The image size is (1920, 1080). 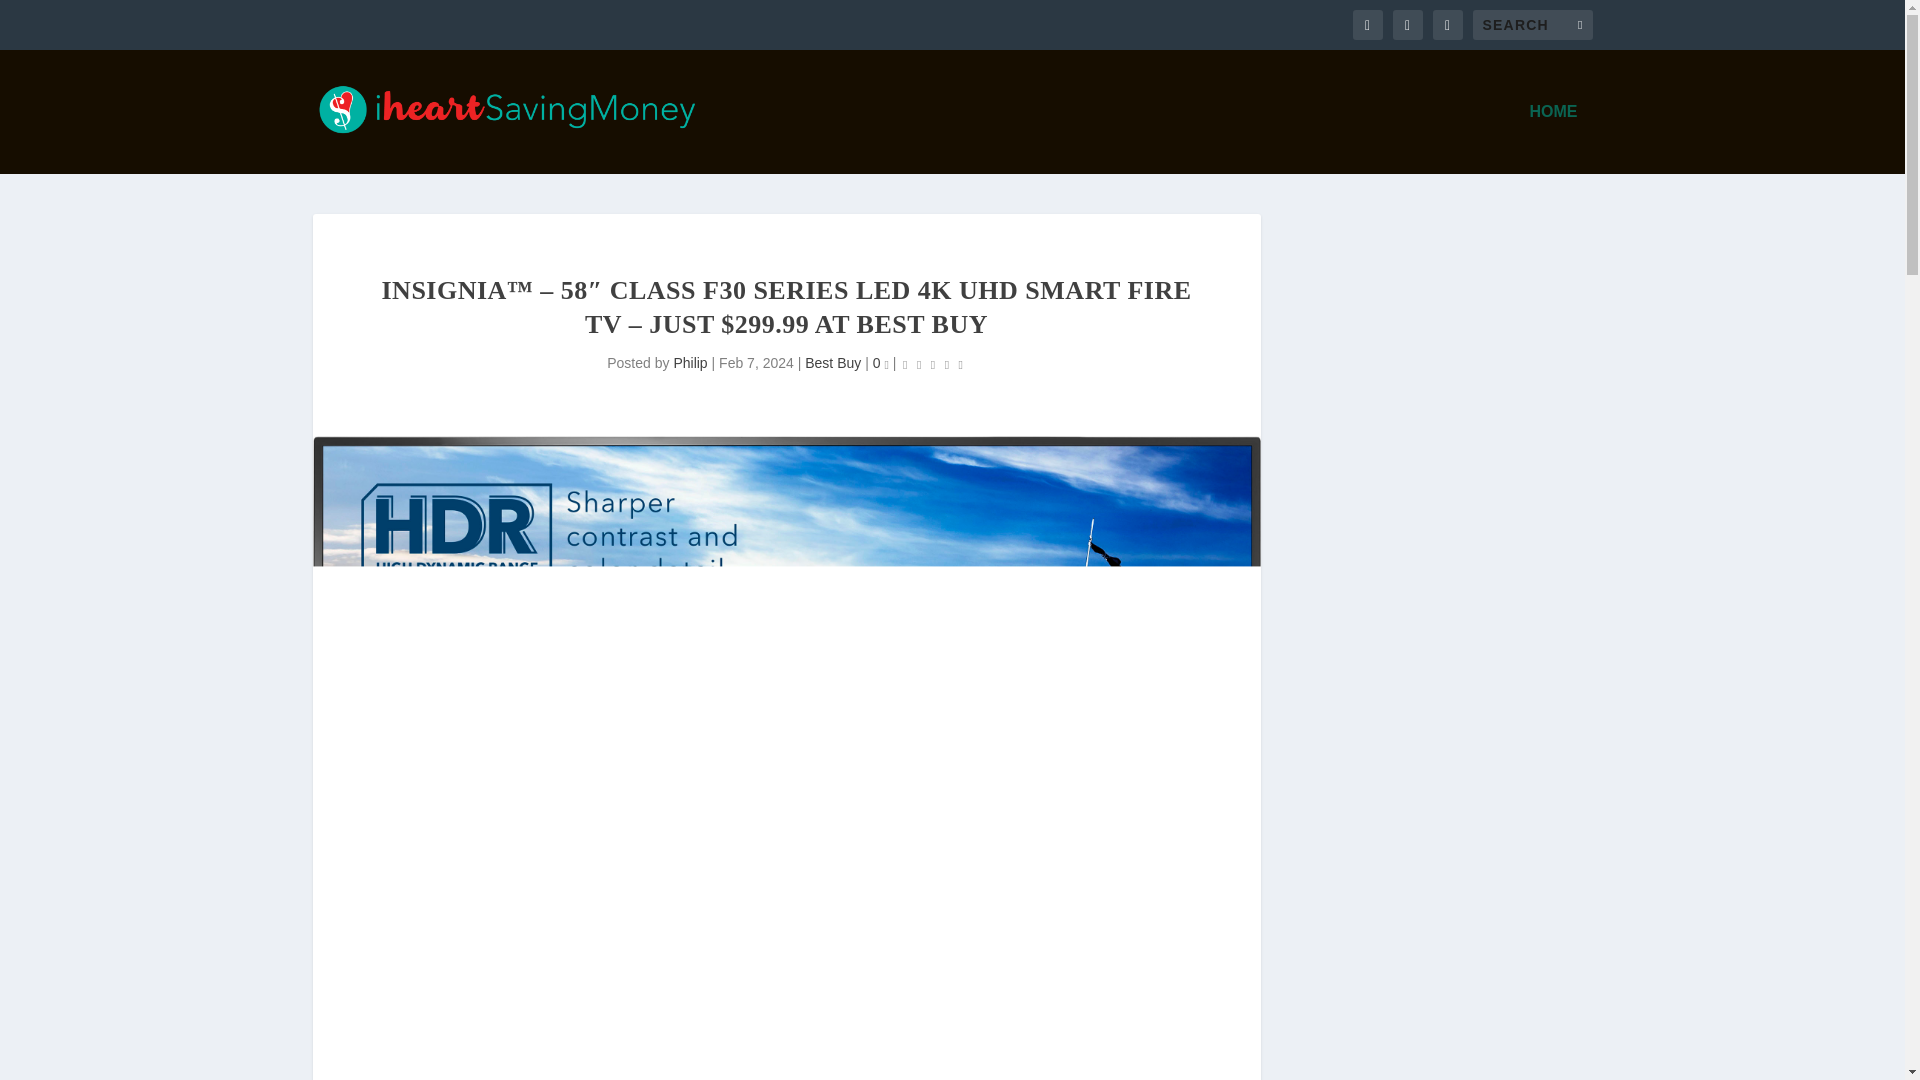 What do you see at coordinates (880, 363) in the screenshot?
I see `0` at bounding box center [880, 363].